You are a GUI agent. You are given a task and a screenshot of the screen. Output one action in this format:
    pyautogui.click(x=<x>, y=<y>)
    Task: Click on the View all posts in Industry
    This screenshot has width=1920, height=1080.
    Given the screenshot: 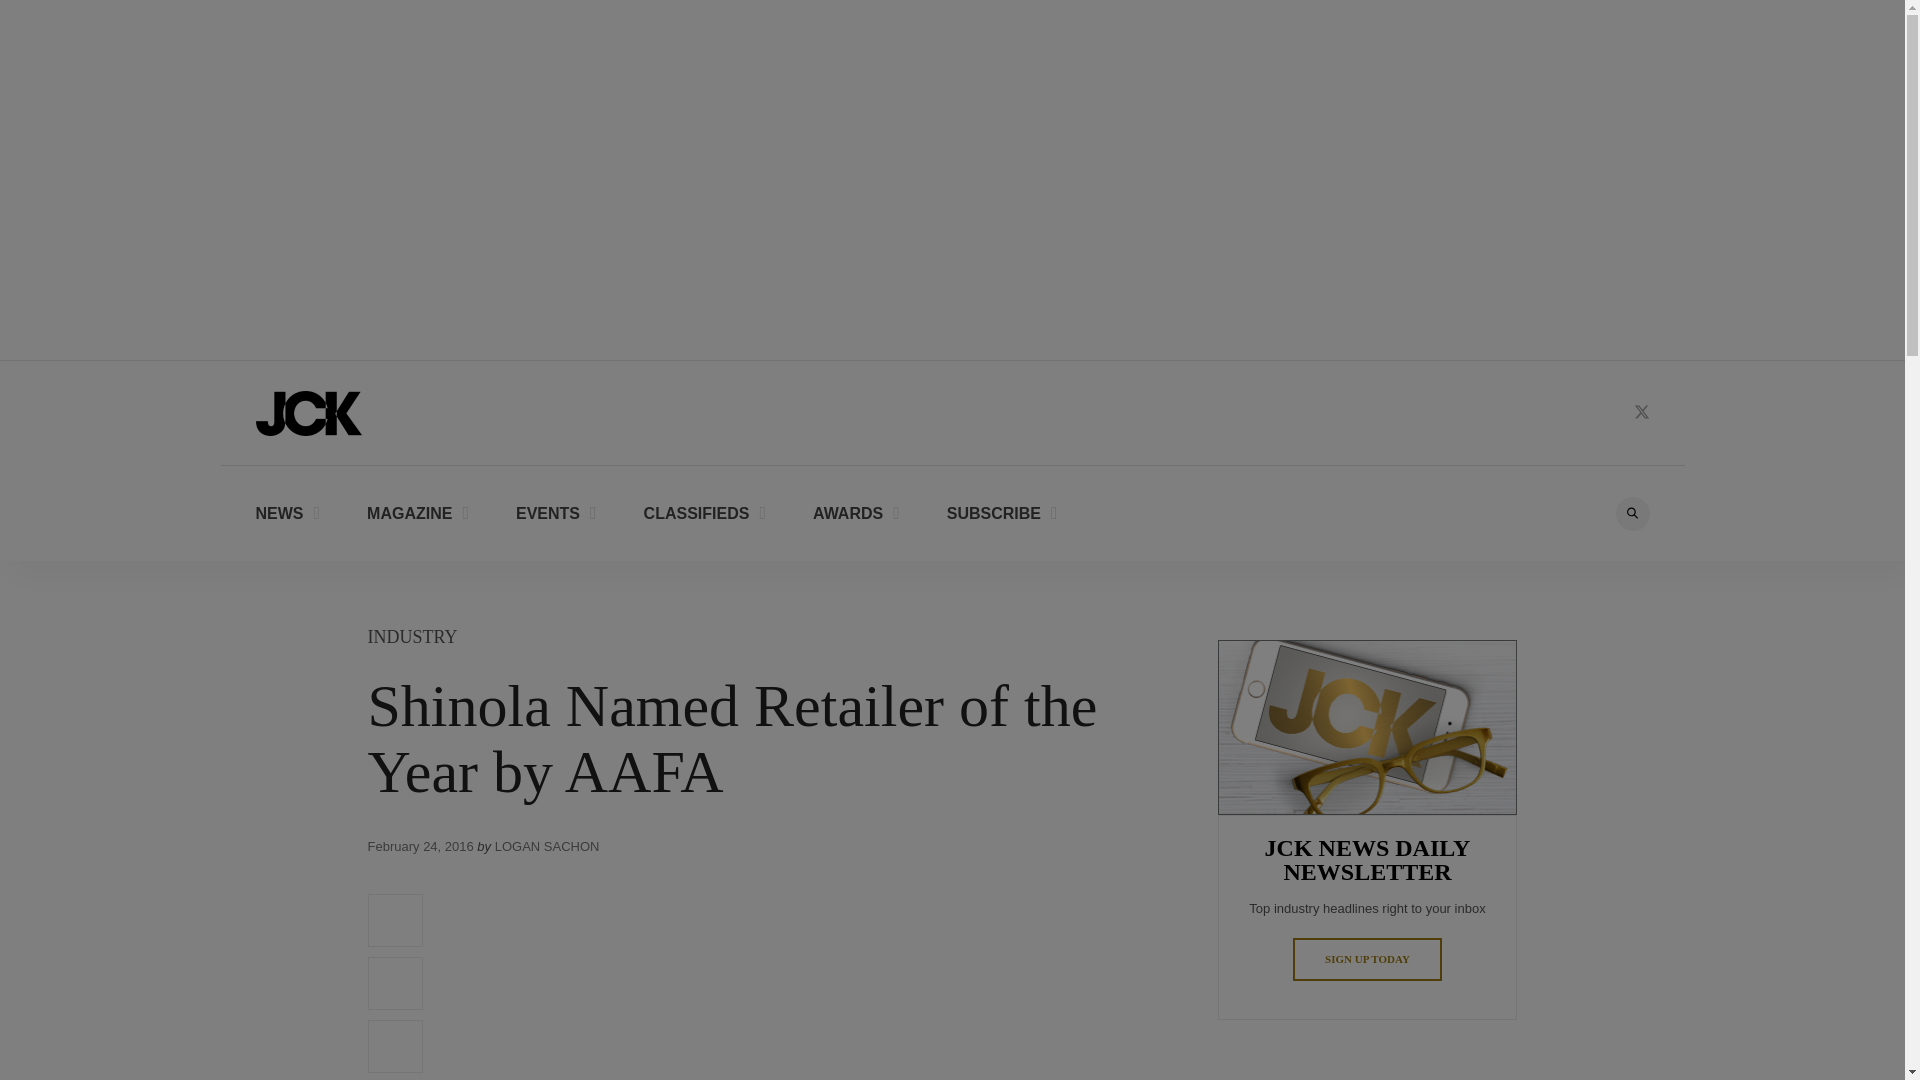 What is the action you would take?
    pyautogui.click(x=413, y=636)
    